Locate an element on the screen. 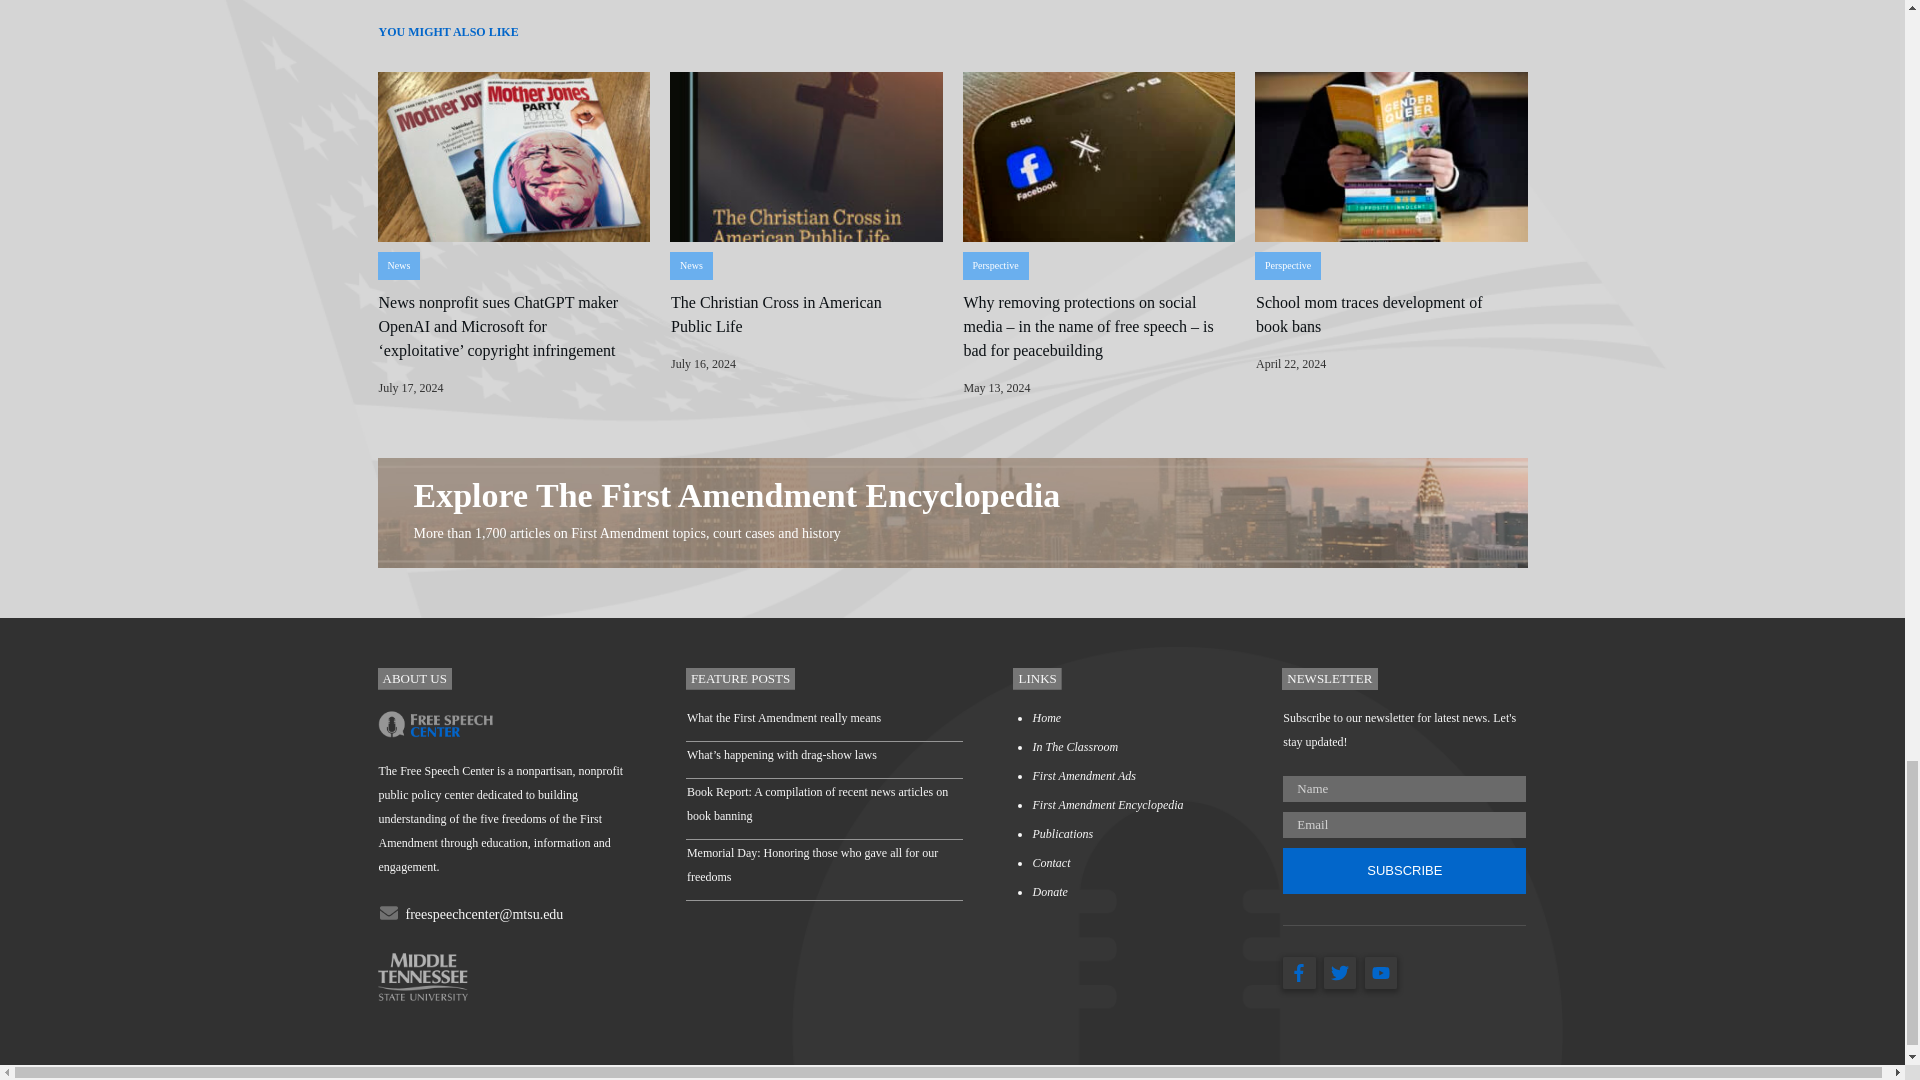 This screenshot has width=1920, height=1080. Memorial Day: Honoring those who gave all for our freedoms is located at coordinates (812, 864).